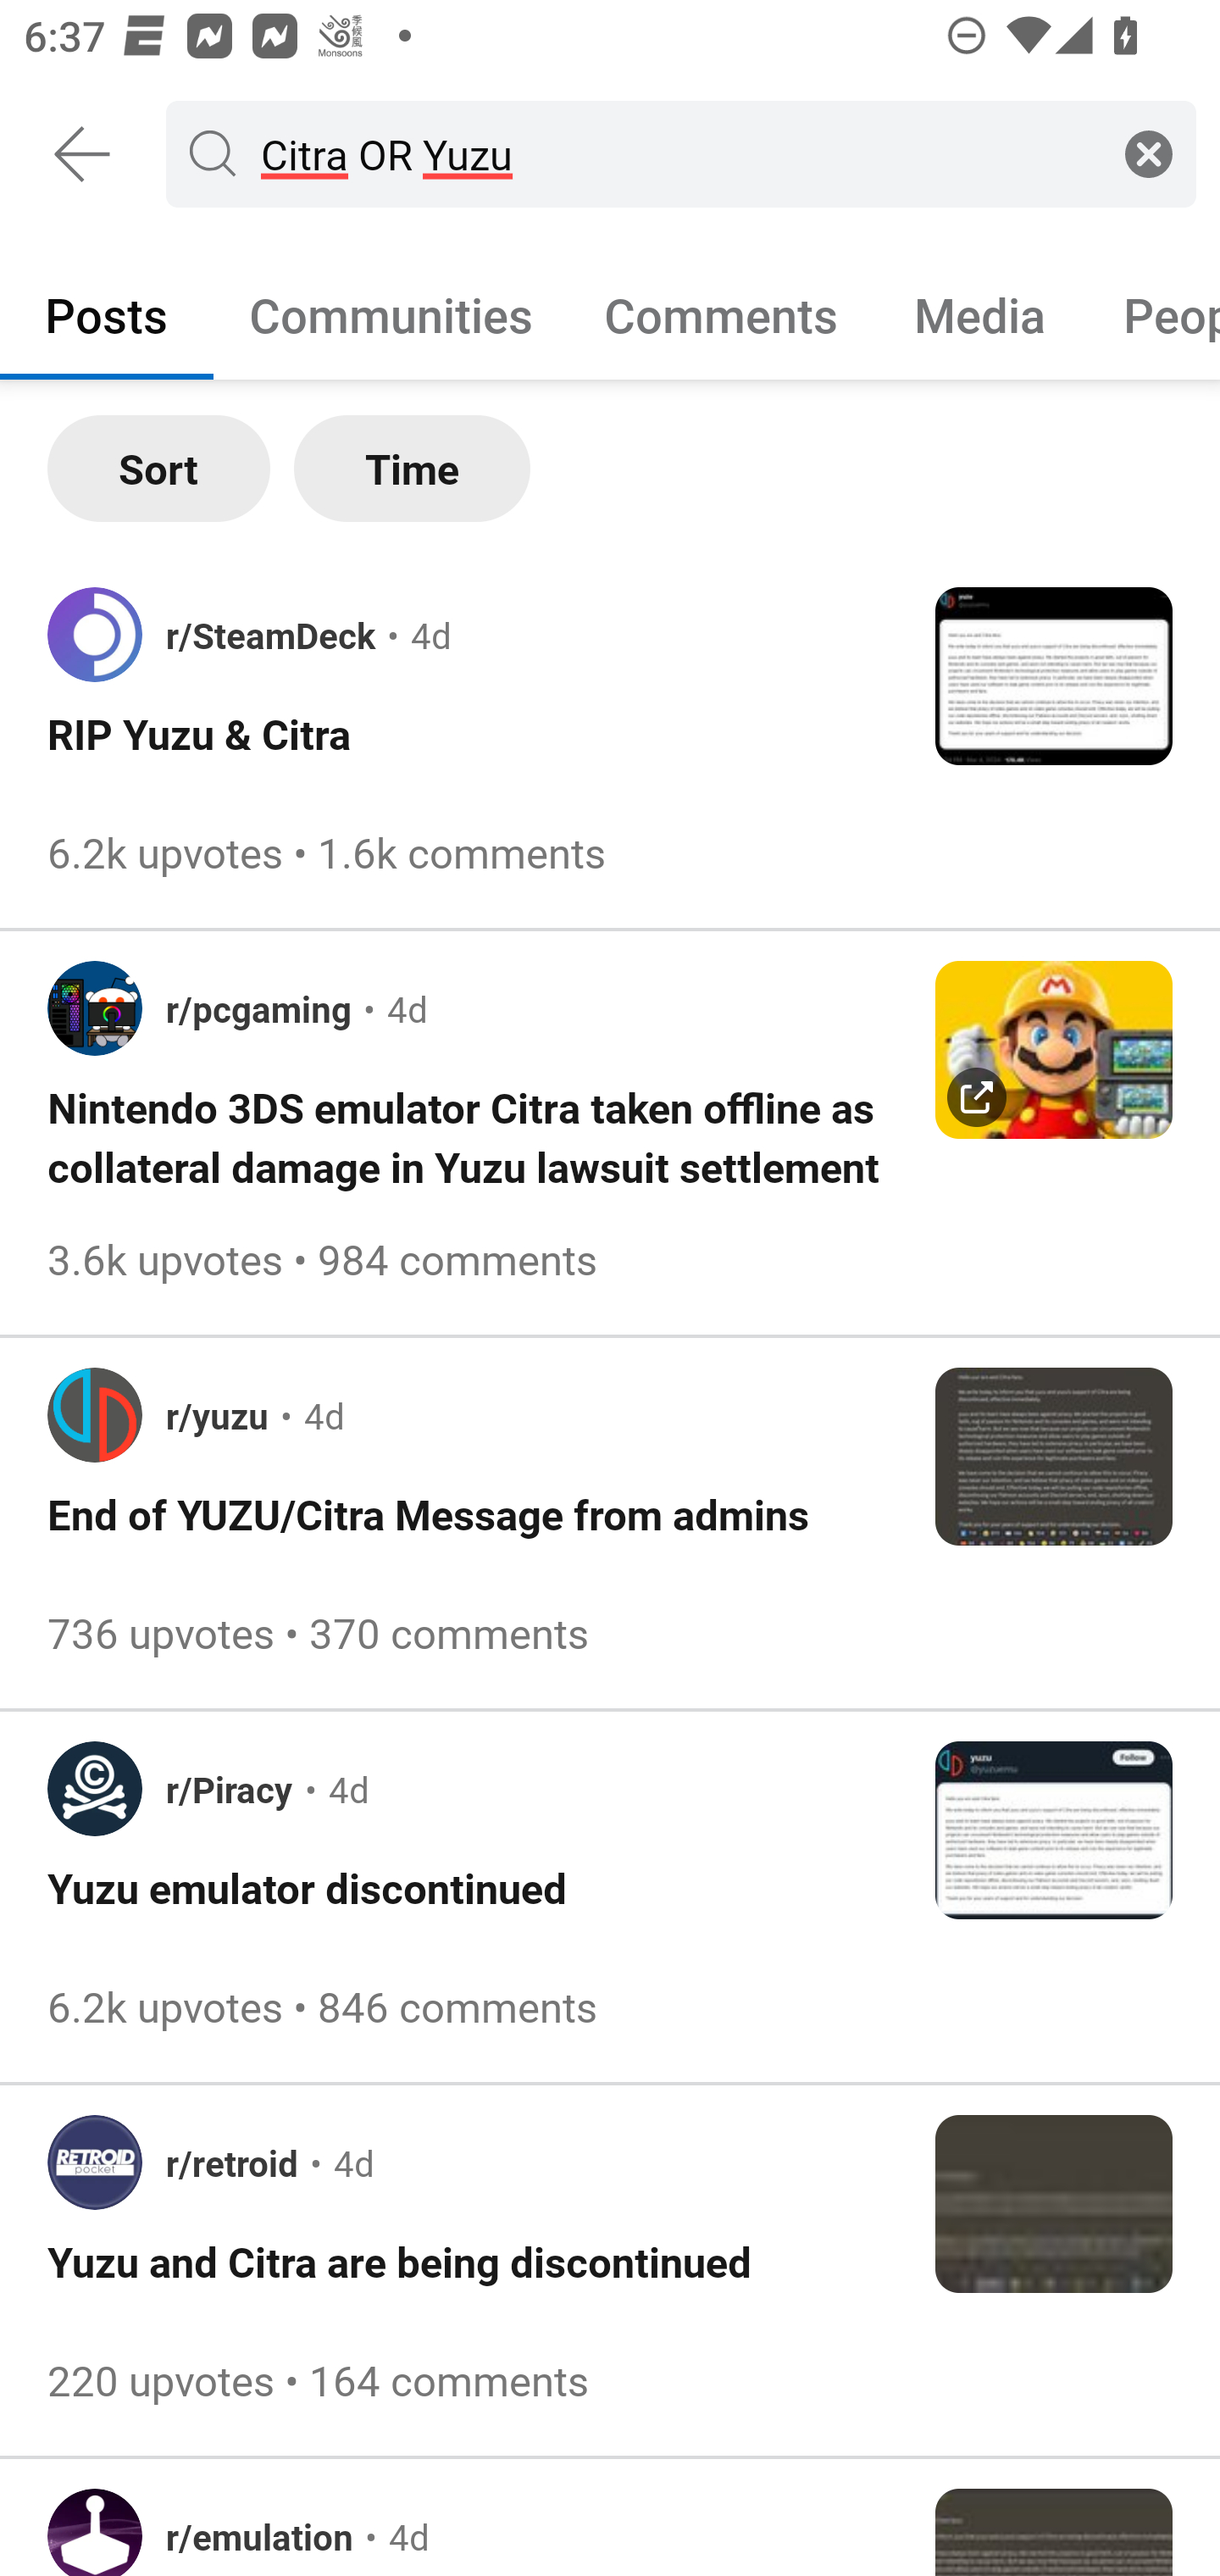 This screenshot has width=1220, height=2576. I want to click on Communities, so click(391, 314).